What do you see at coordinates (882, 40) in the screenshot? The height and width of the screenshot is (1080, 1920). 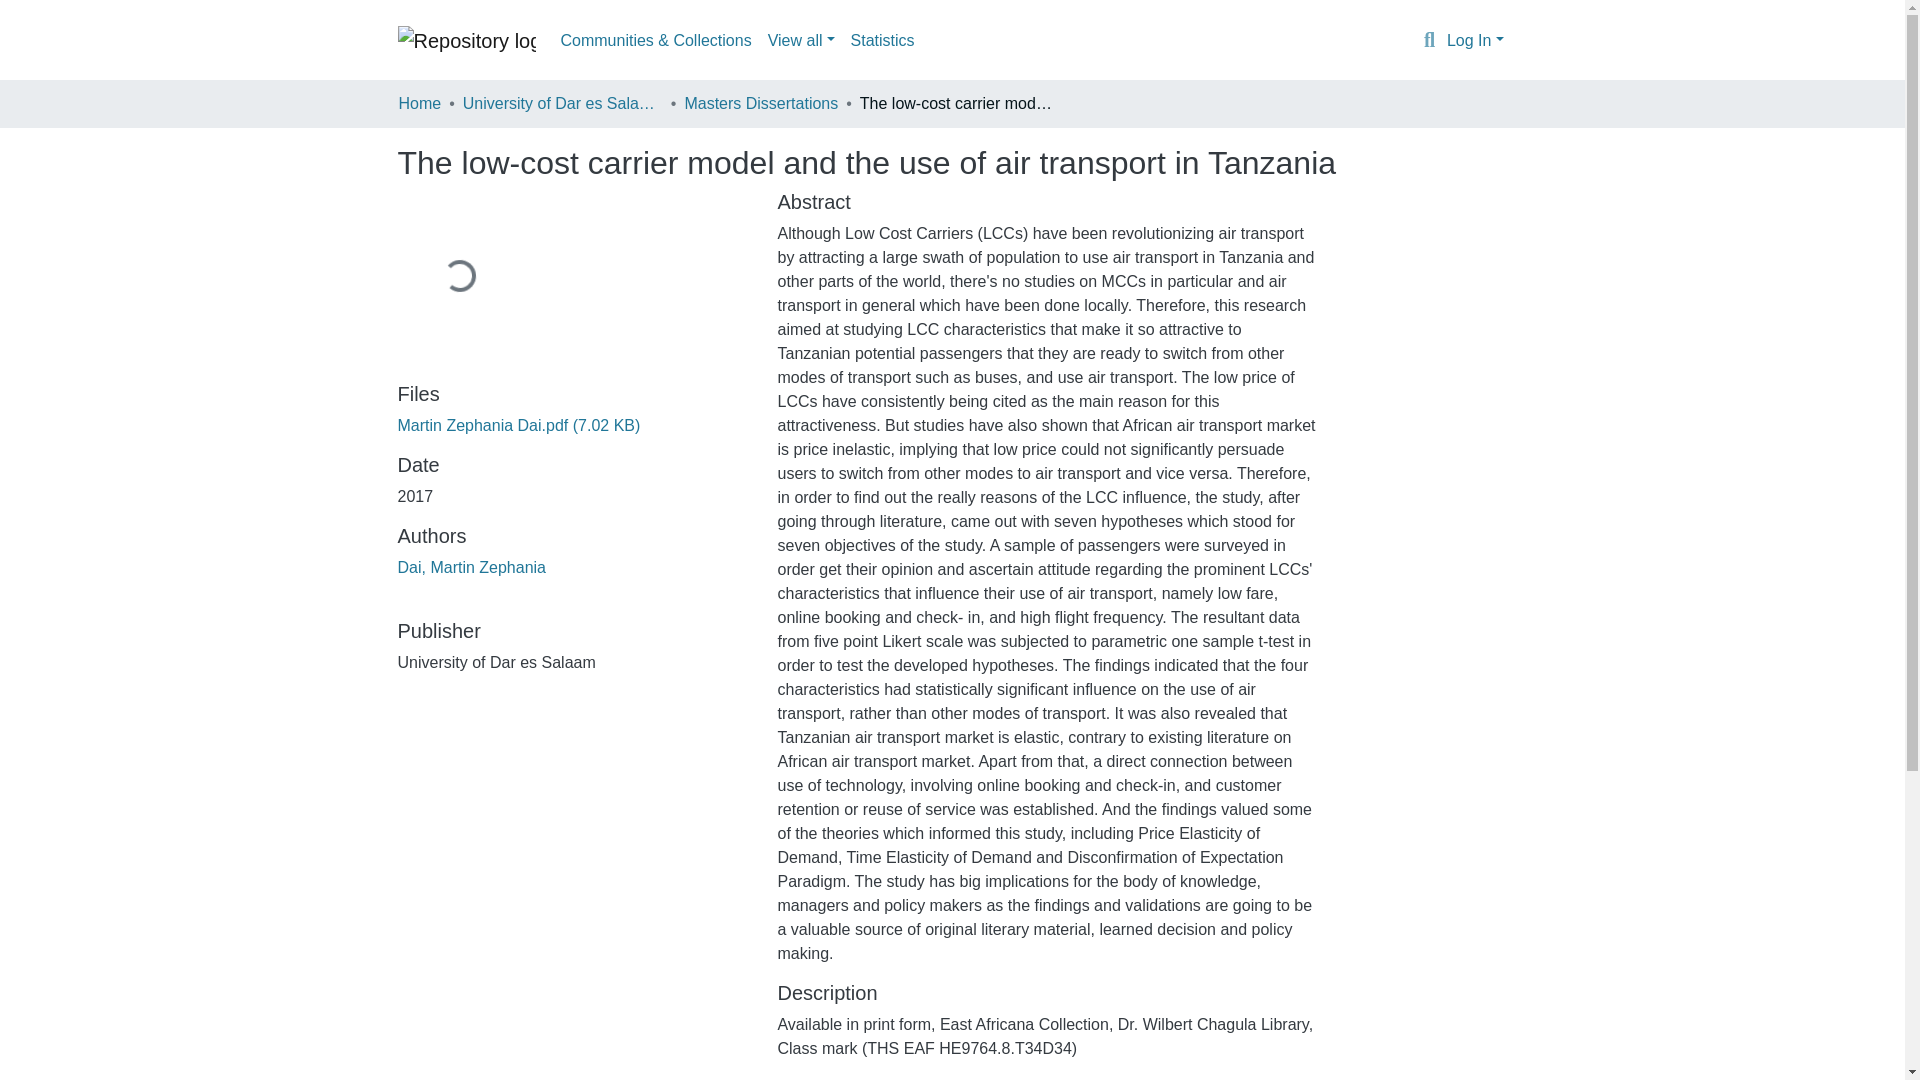 I see `Statistics` at bounding box center [882, 40].